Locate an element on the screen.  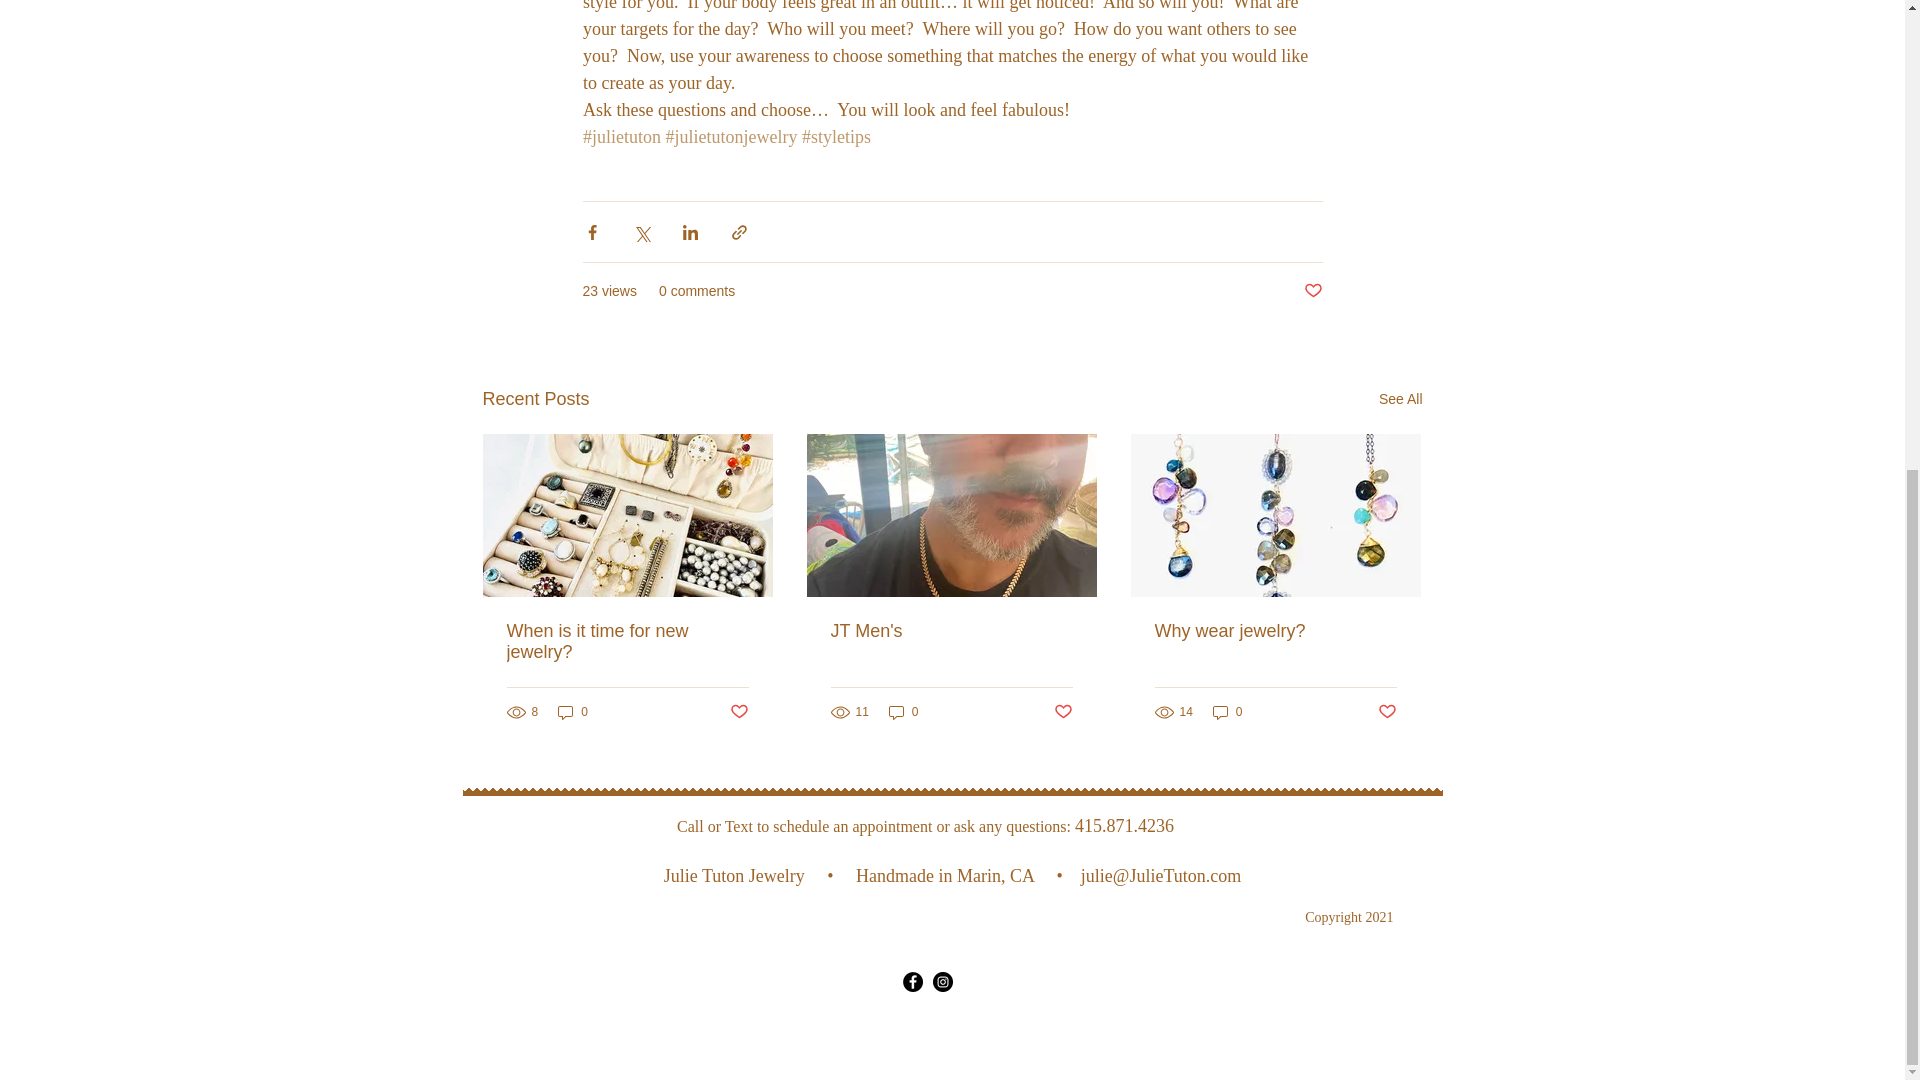
Post not marked as liked is located at coordinates (1312, 291).